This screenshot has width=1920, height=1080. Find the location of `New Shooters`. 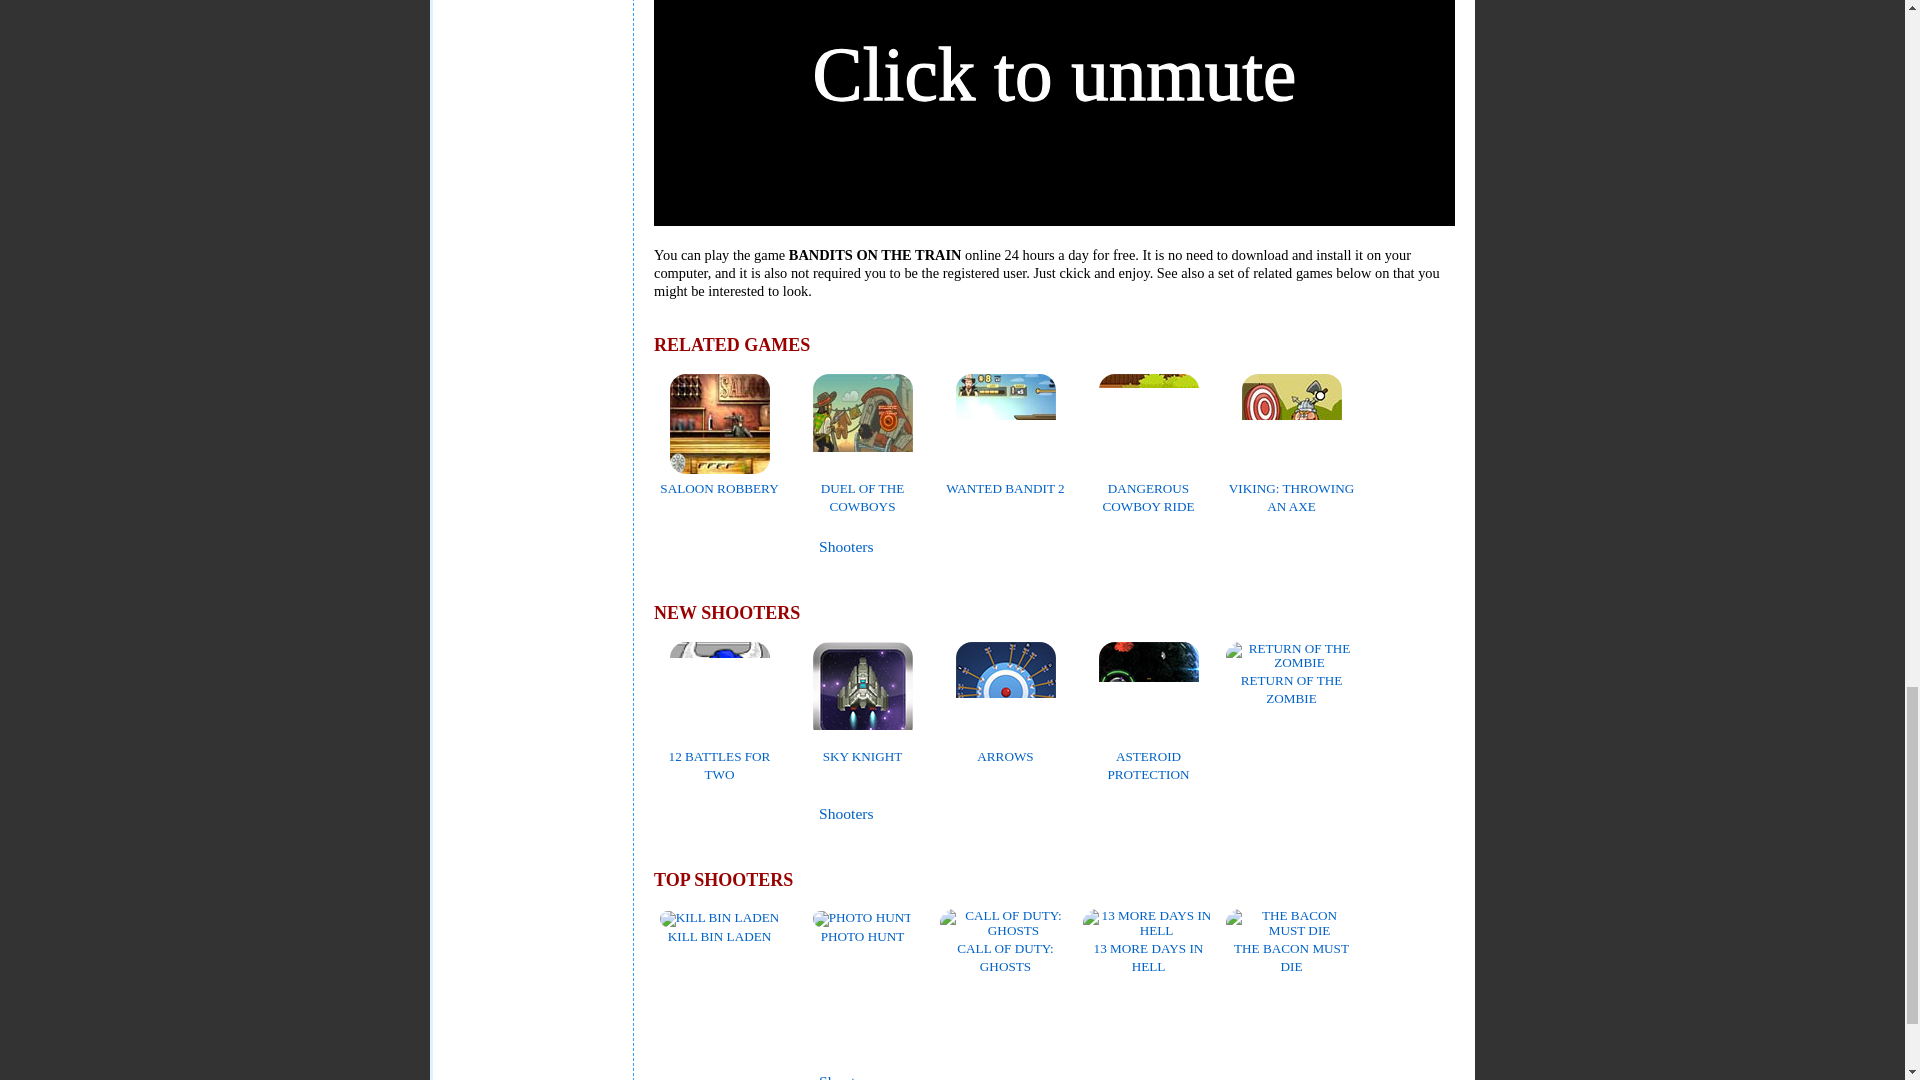

New Shooters is located at coordinates (846, 812).